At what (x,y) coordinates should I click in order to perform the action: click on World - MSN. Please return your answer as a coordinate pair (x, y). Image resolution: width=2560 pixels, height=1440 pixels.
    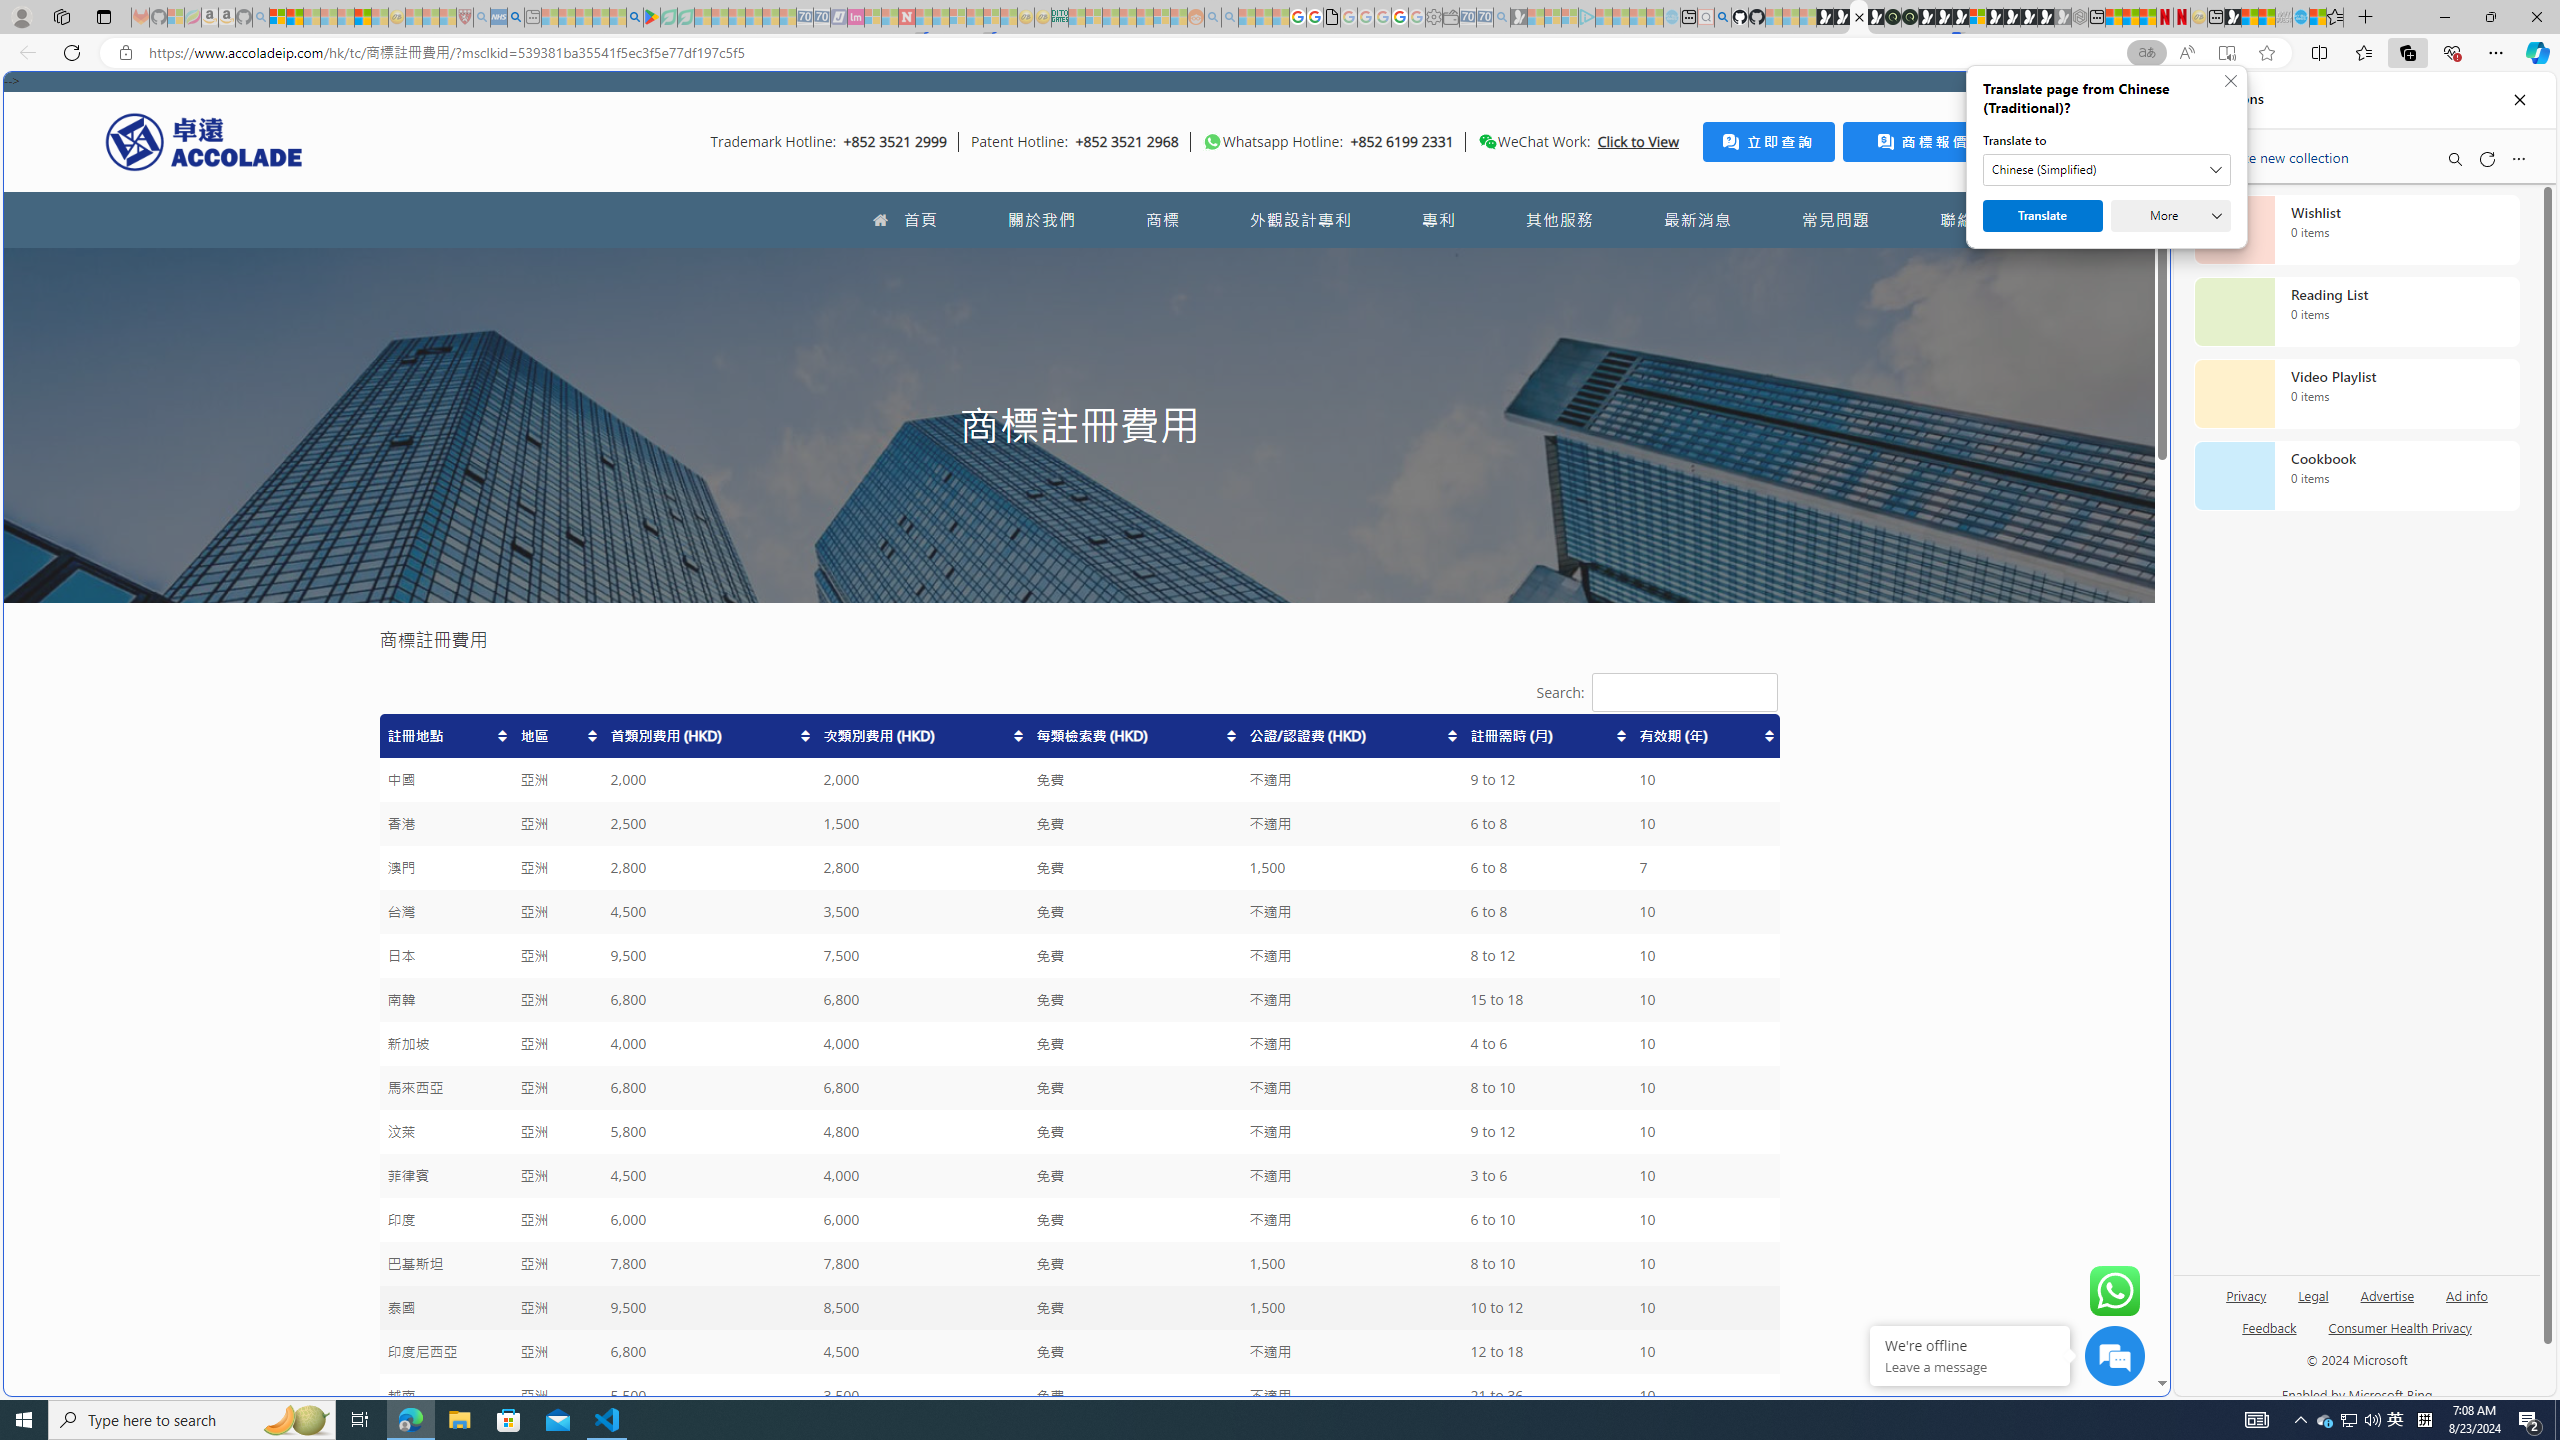
    Looking at the image, I should click on (1280, 684).